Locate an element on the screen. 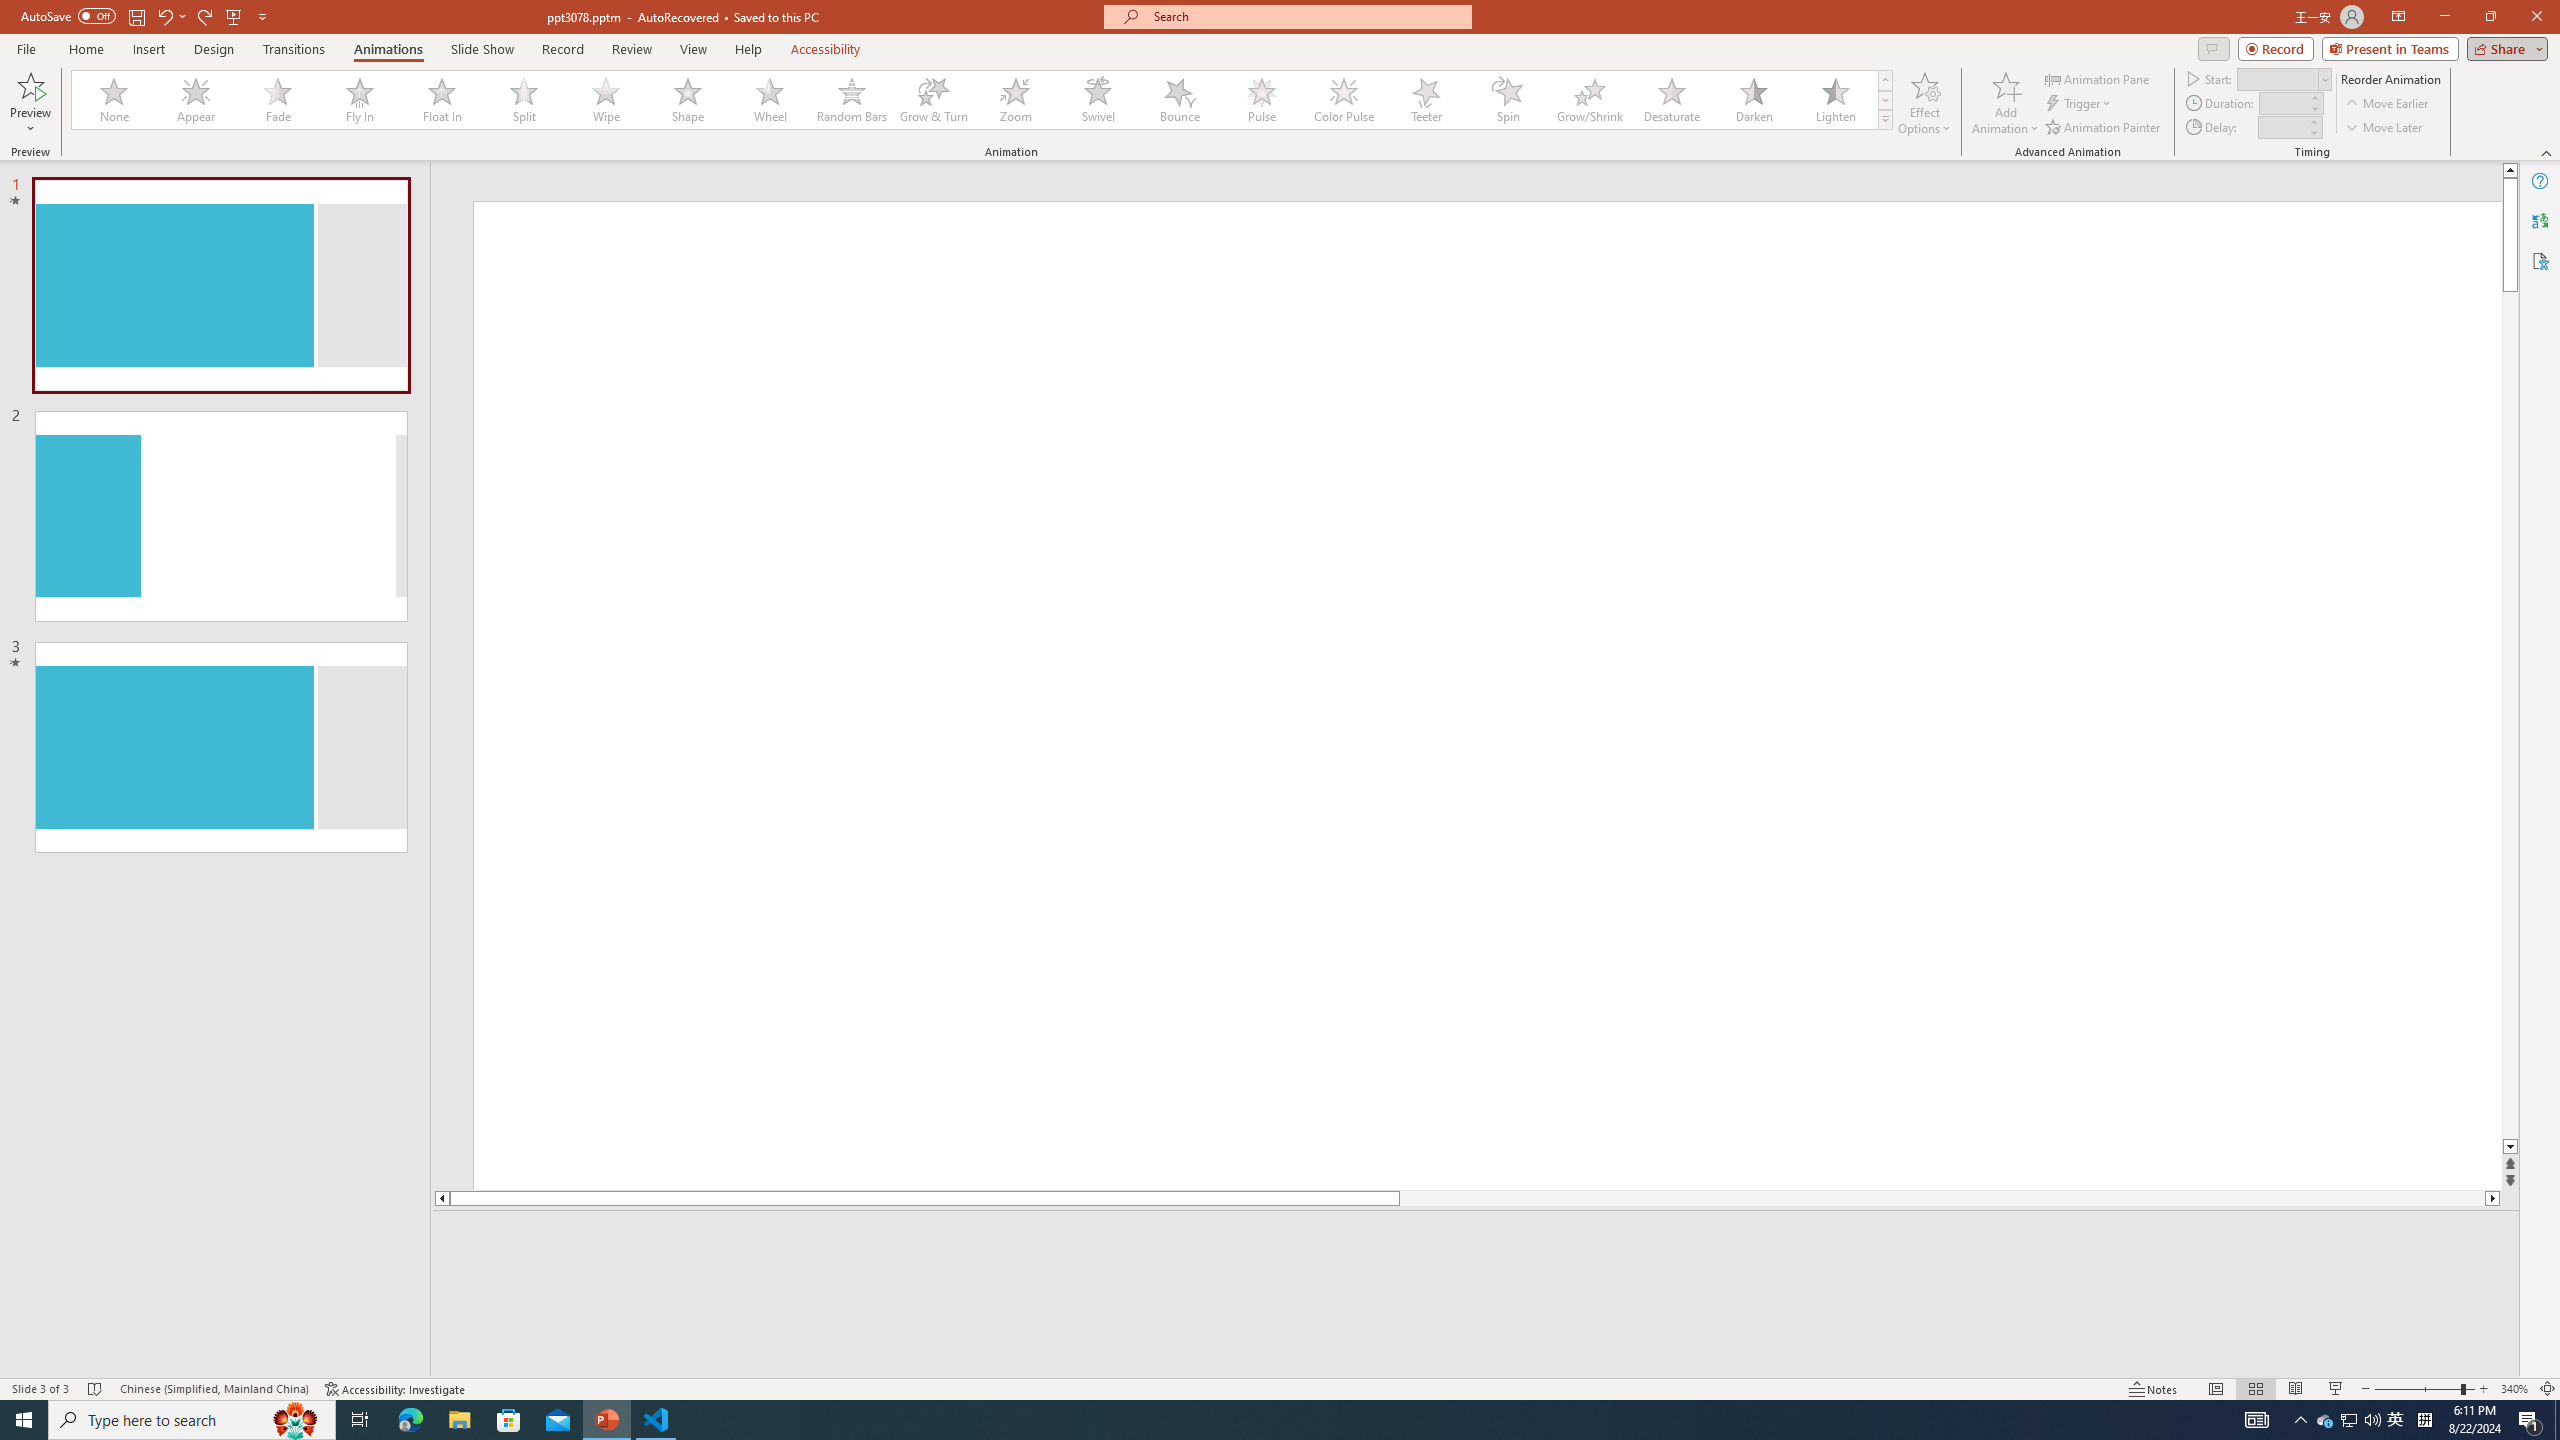 This screenshot has width=2560, height=1440. Animation Duration is located at coordinates (2283, 102).